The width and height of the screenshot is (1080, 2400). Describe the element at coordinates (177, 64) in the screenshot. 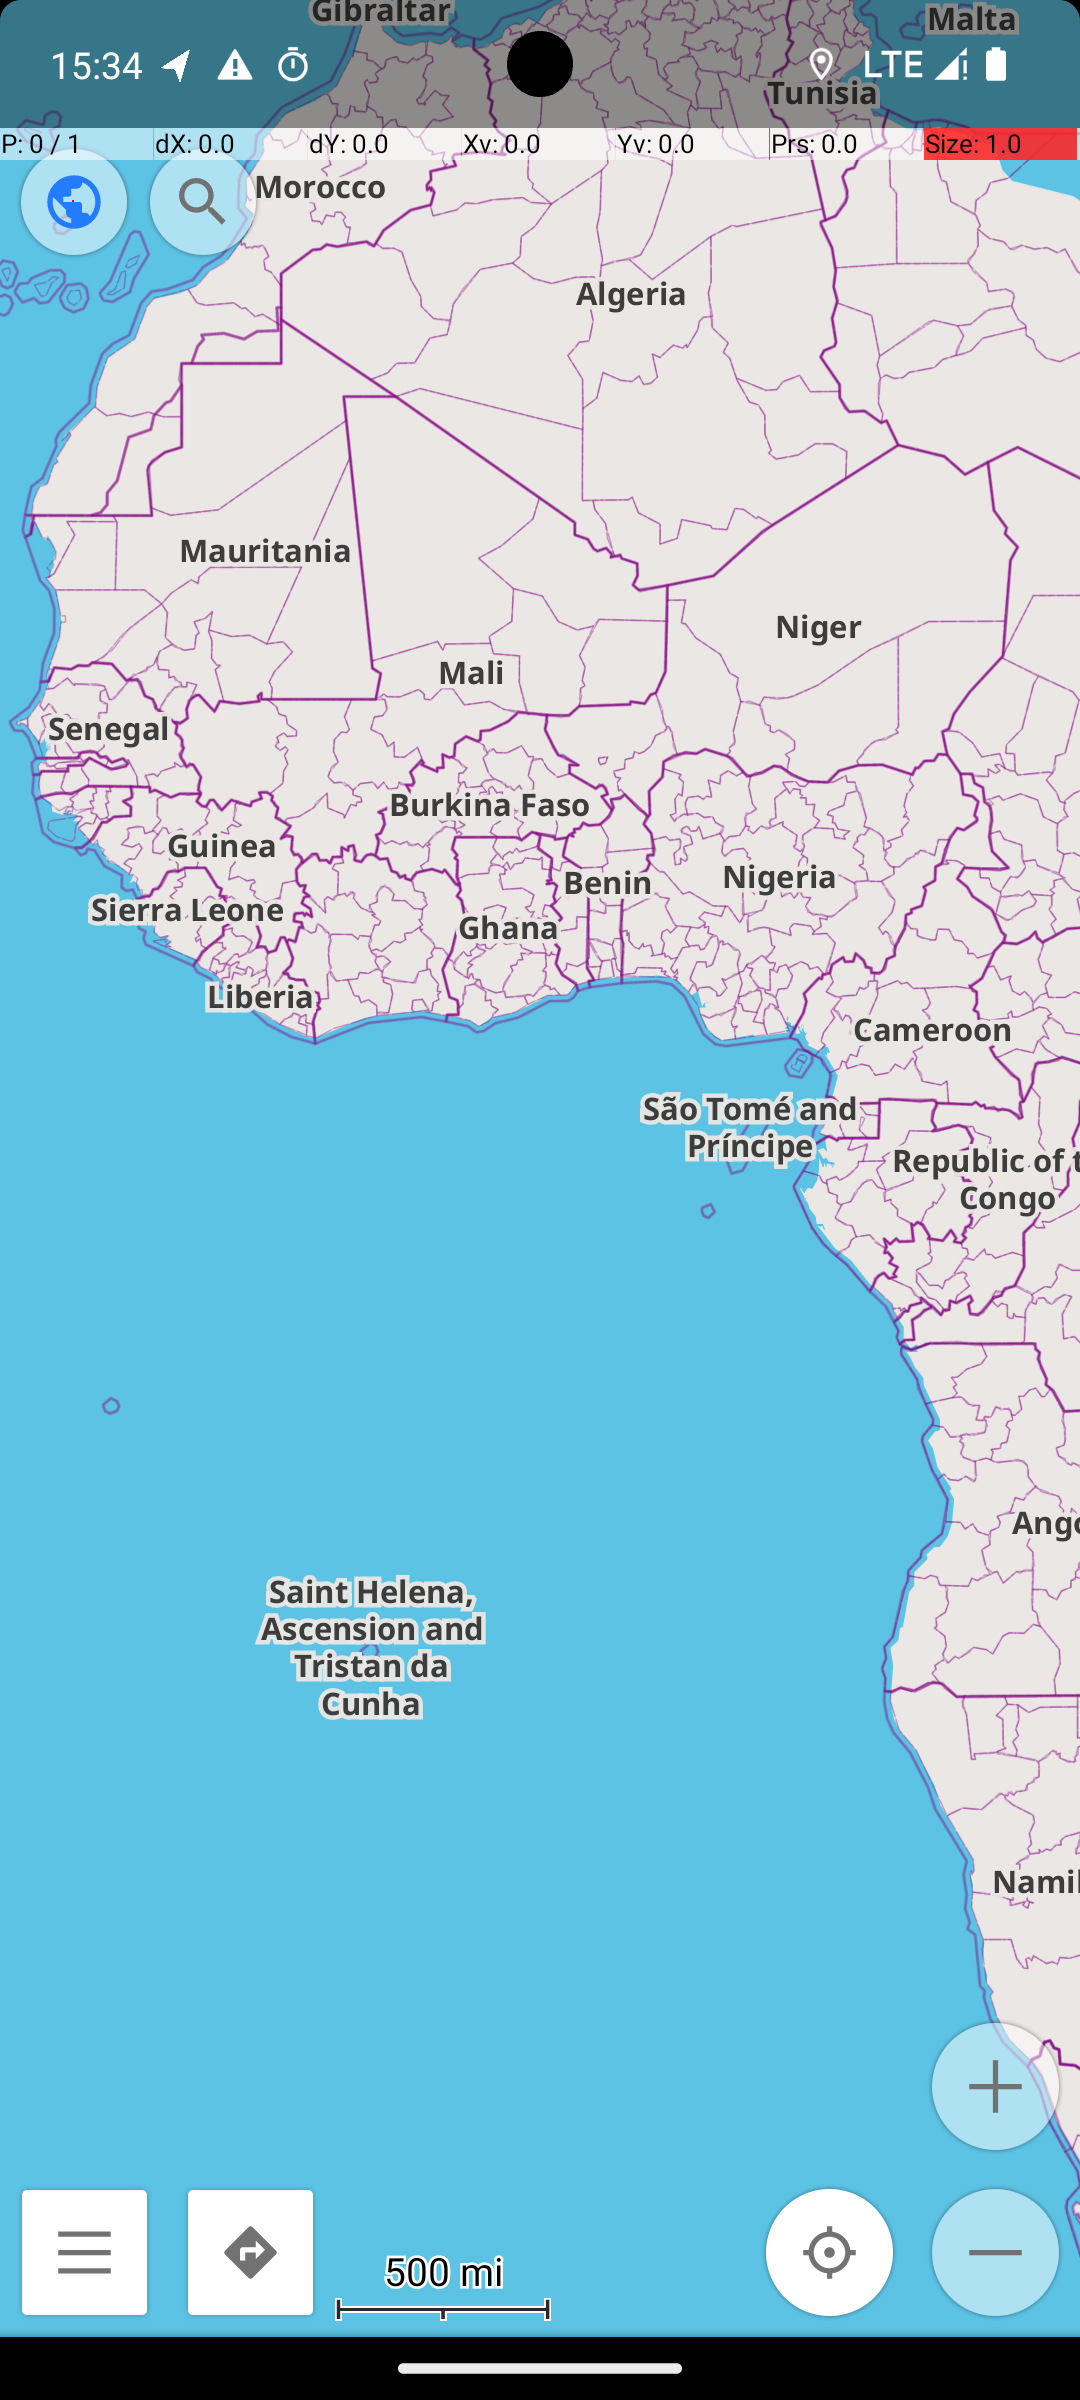

I see `OpenTracks notification: Distance: 8.20 mi` at that location.